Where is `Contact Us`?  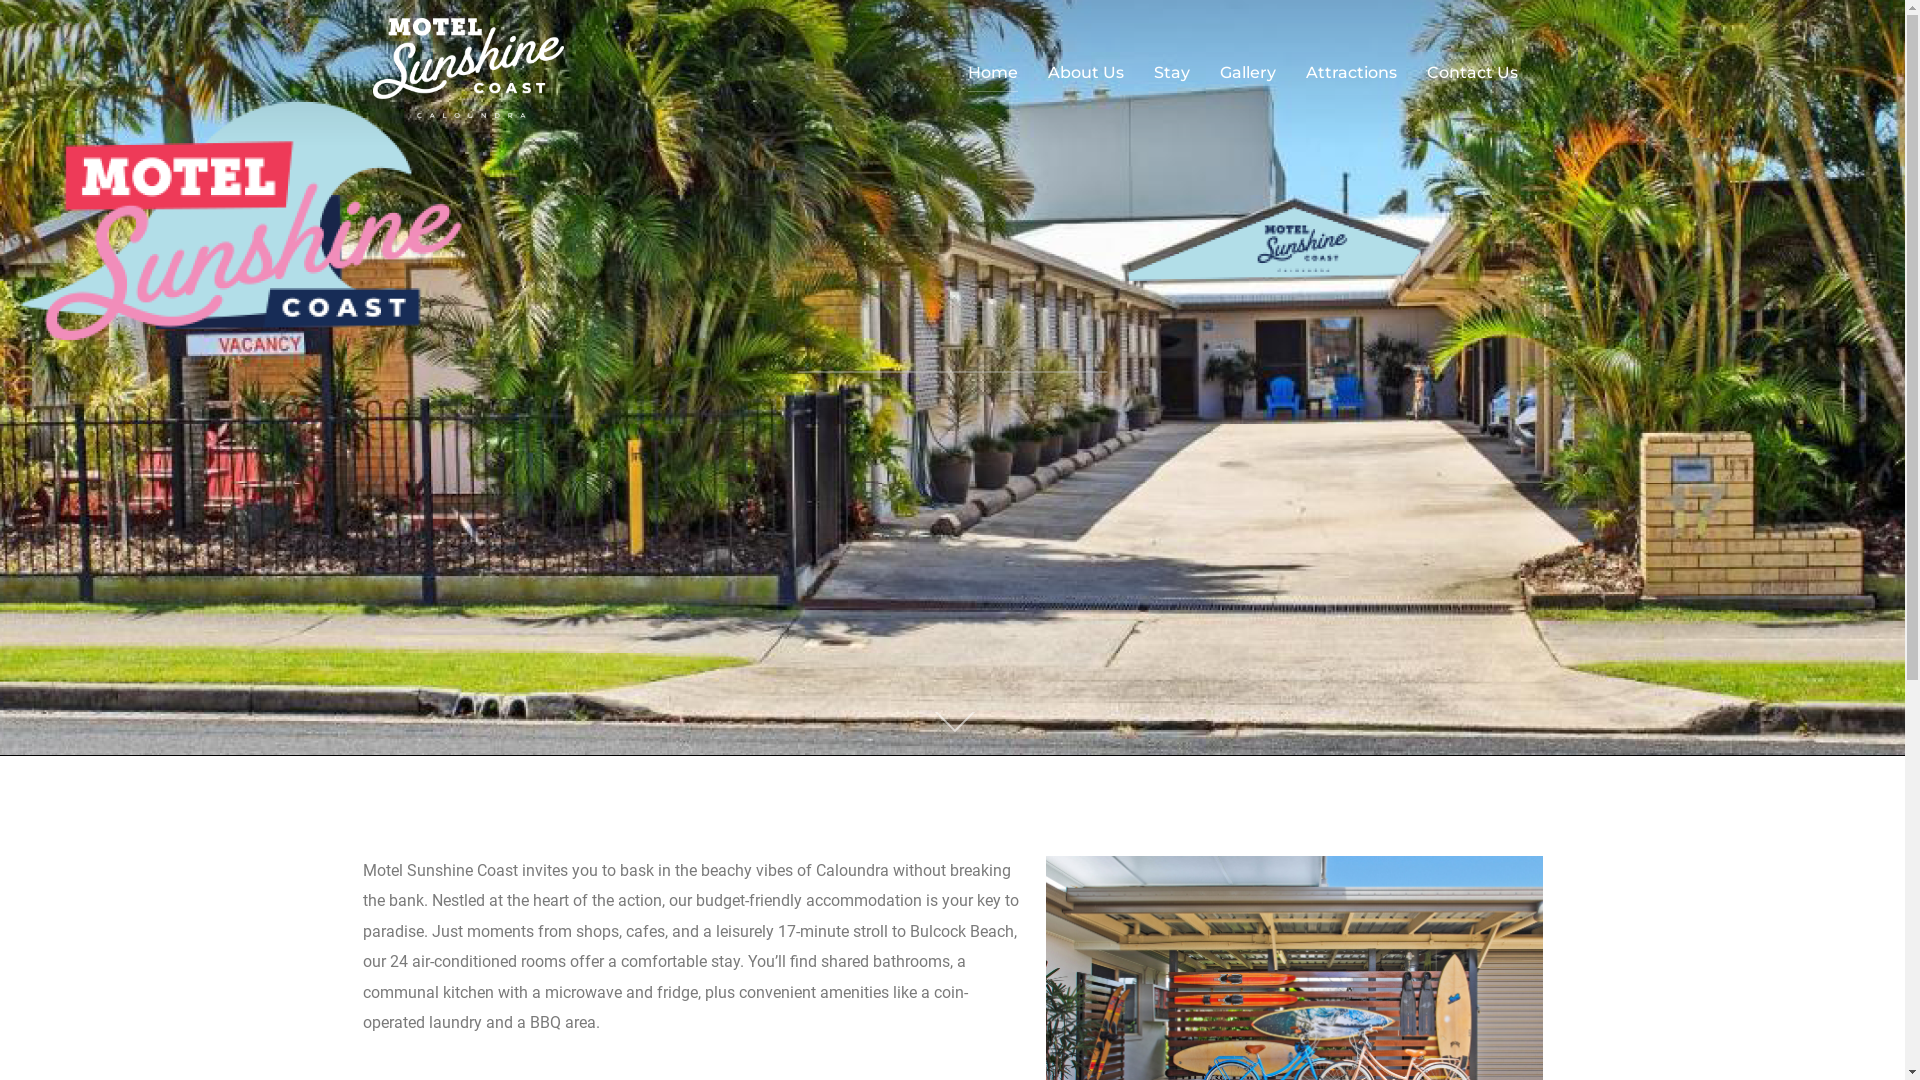
Contact Us is located at coordinates (1472, 73).